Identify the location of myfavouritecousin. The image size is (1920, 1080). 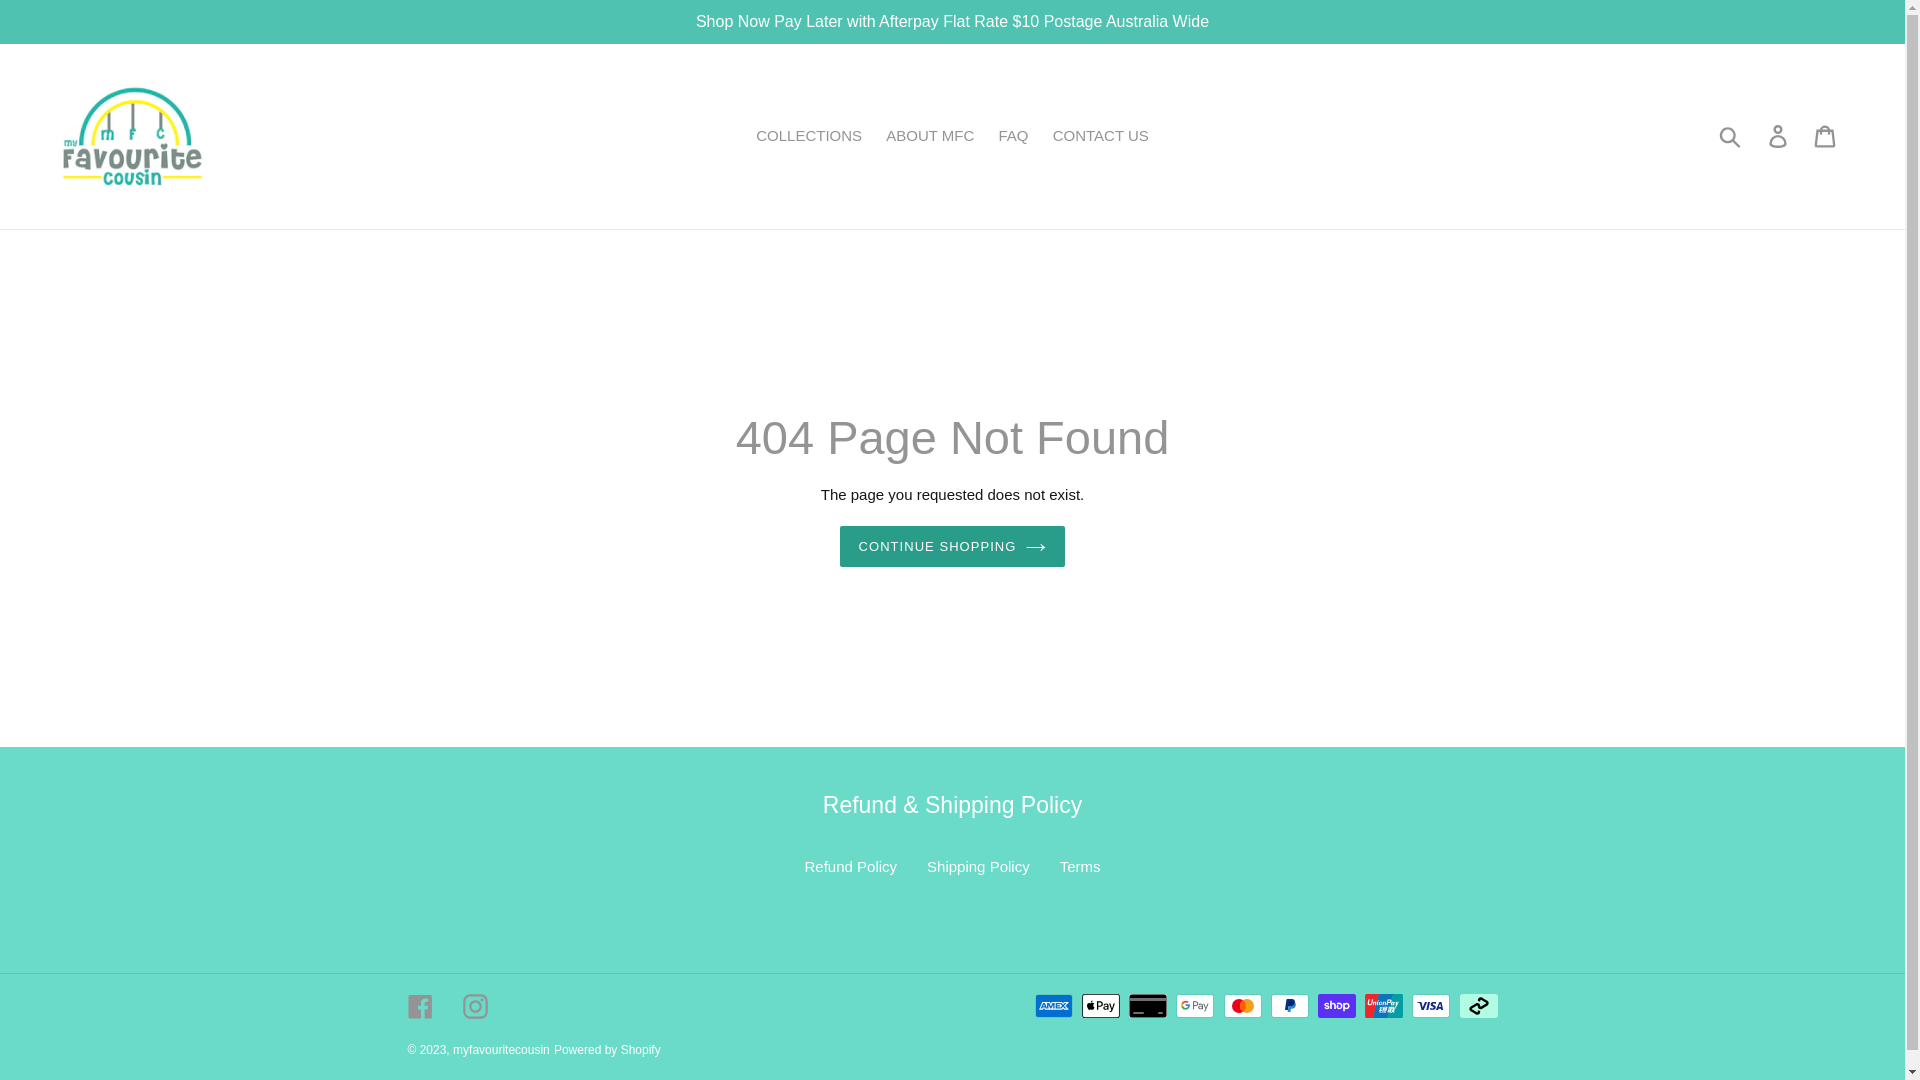
(502, 1050).